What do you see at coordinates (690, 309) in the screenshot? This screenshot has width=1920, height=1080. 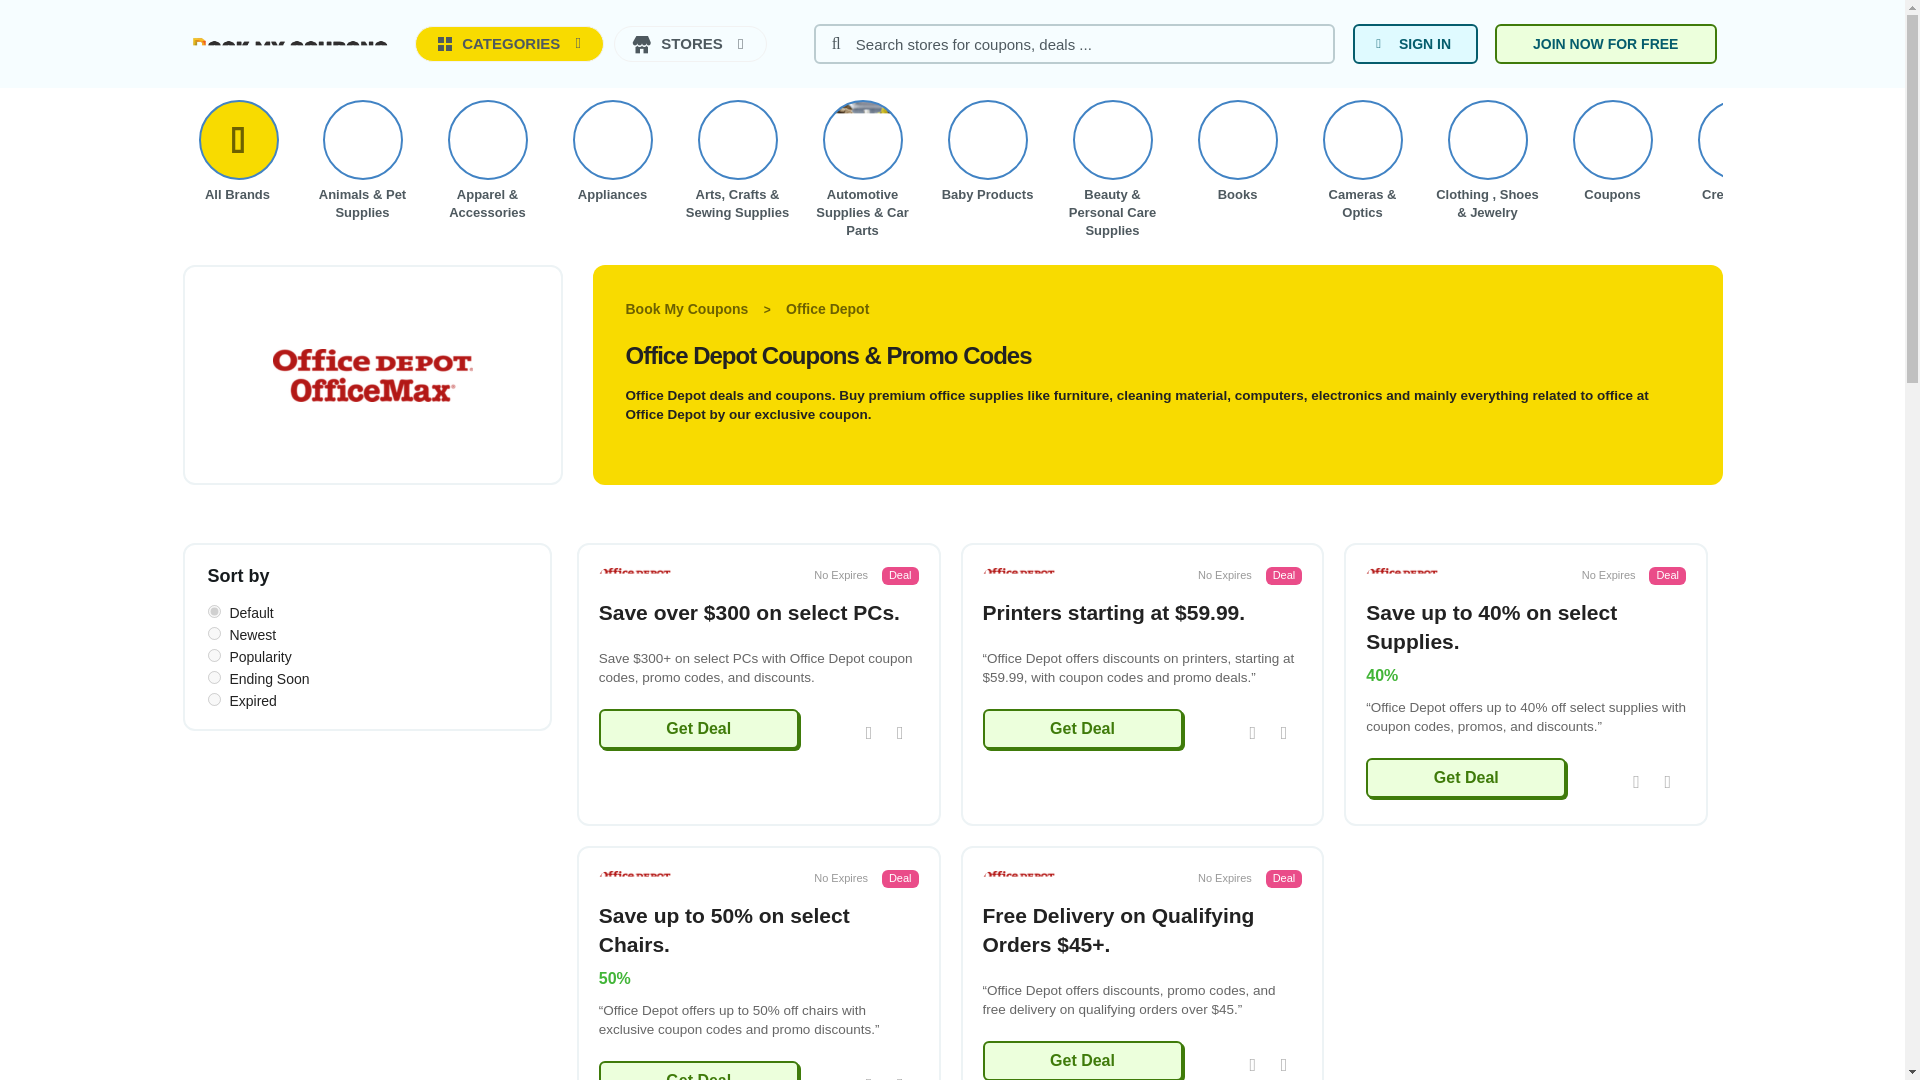 I see `Go to Book My Coupons.` at bounding box center [690, 309].